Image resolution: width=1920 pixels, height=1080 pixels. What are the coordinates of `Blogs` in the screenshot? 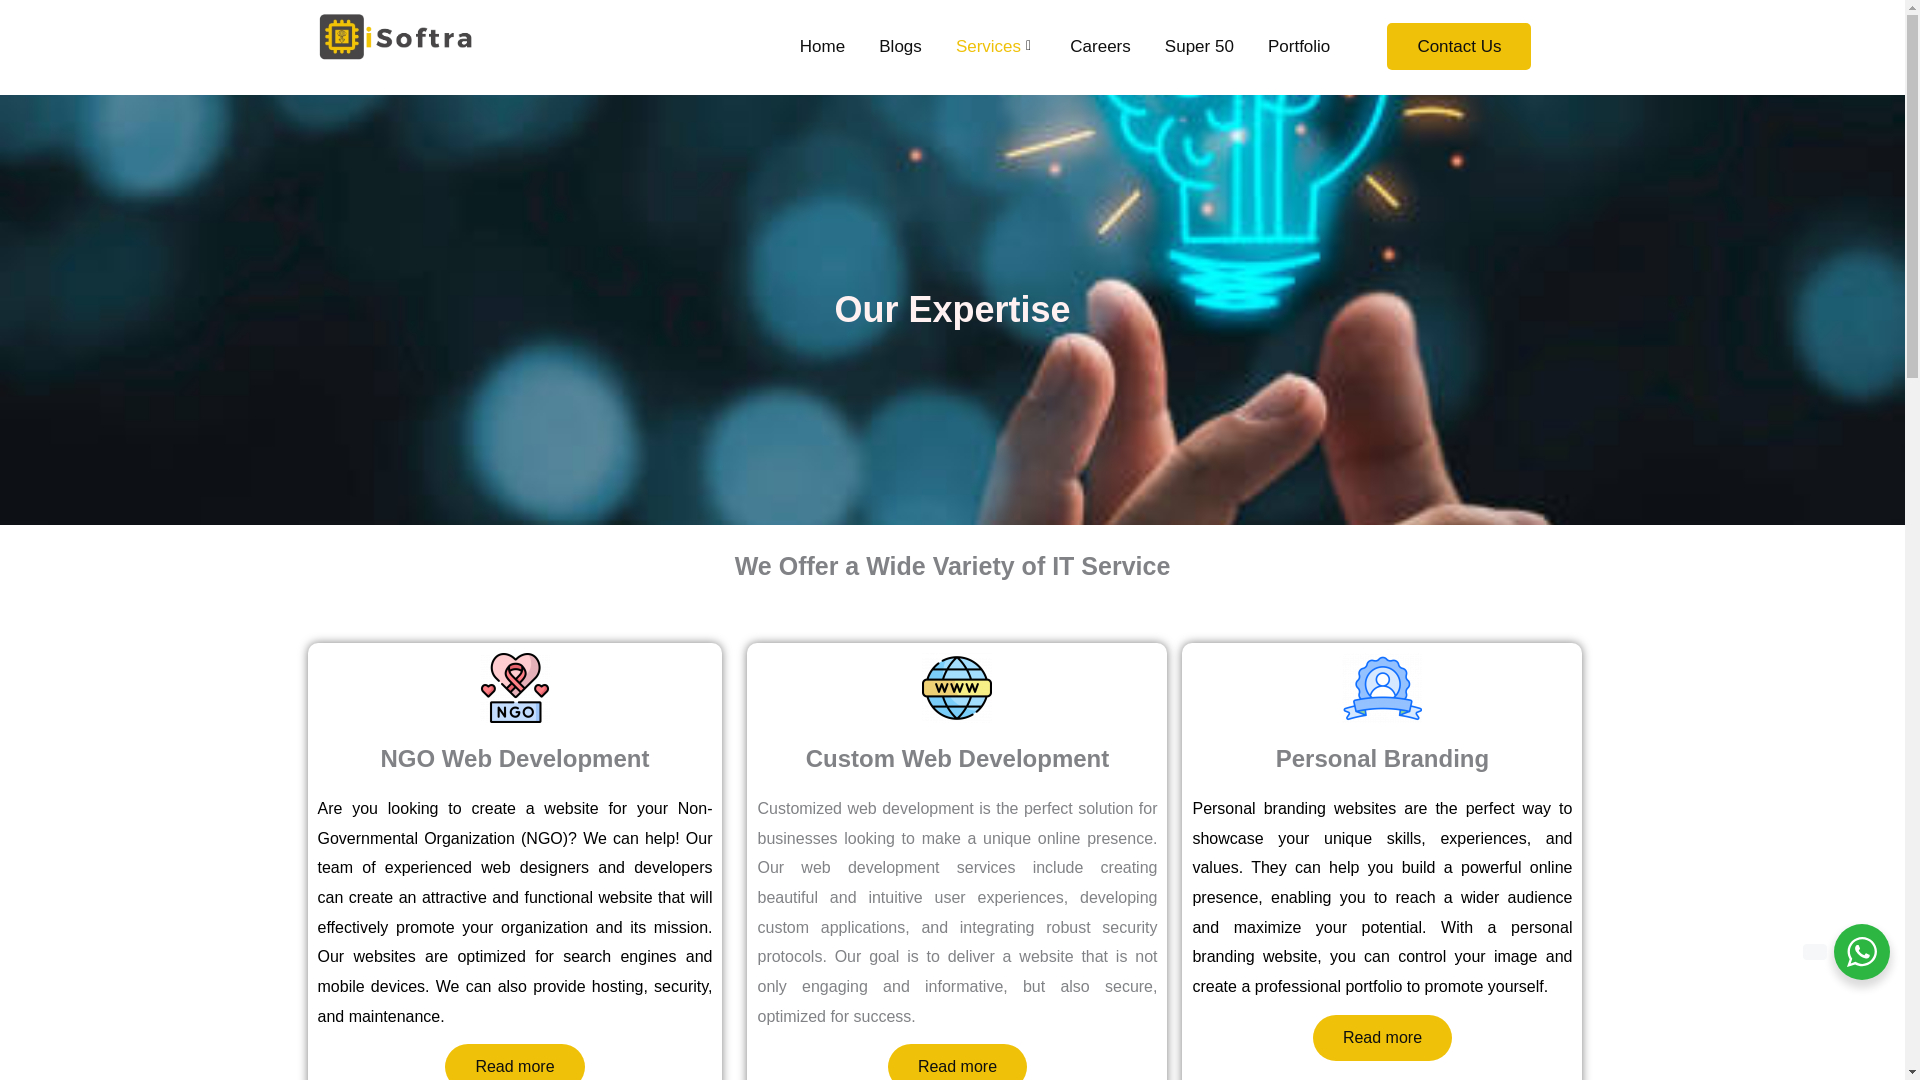 It's located at (900, 46).